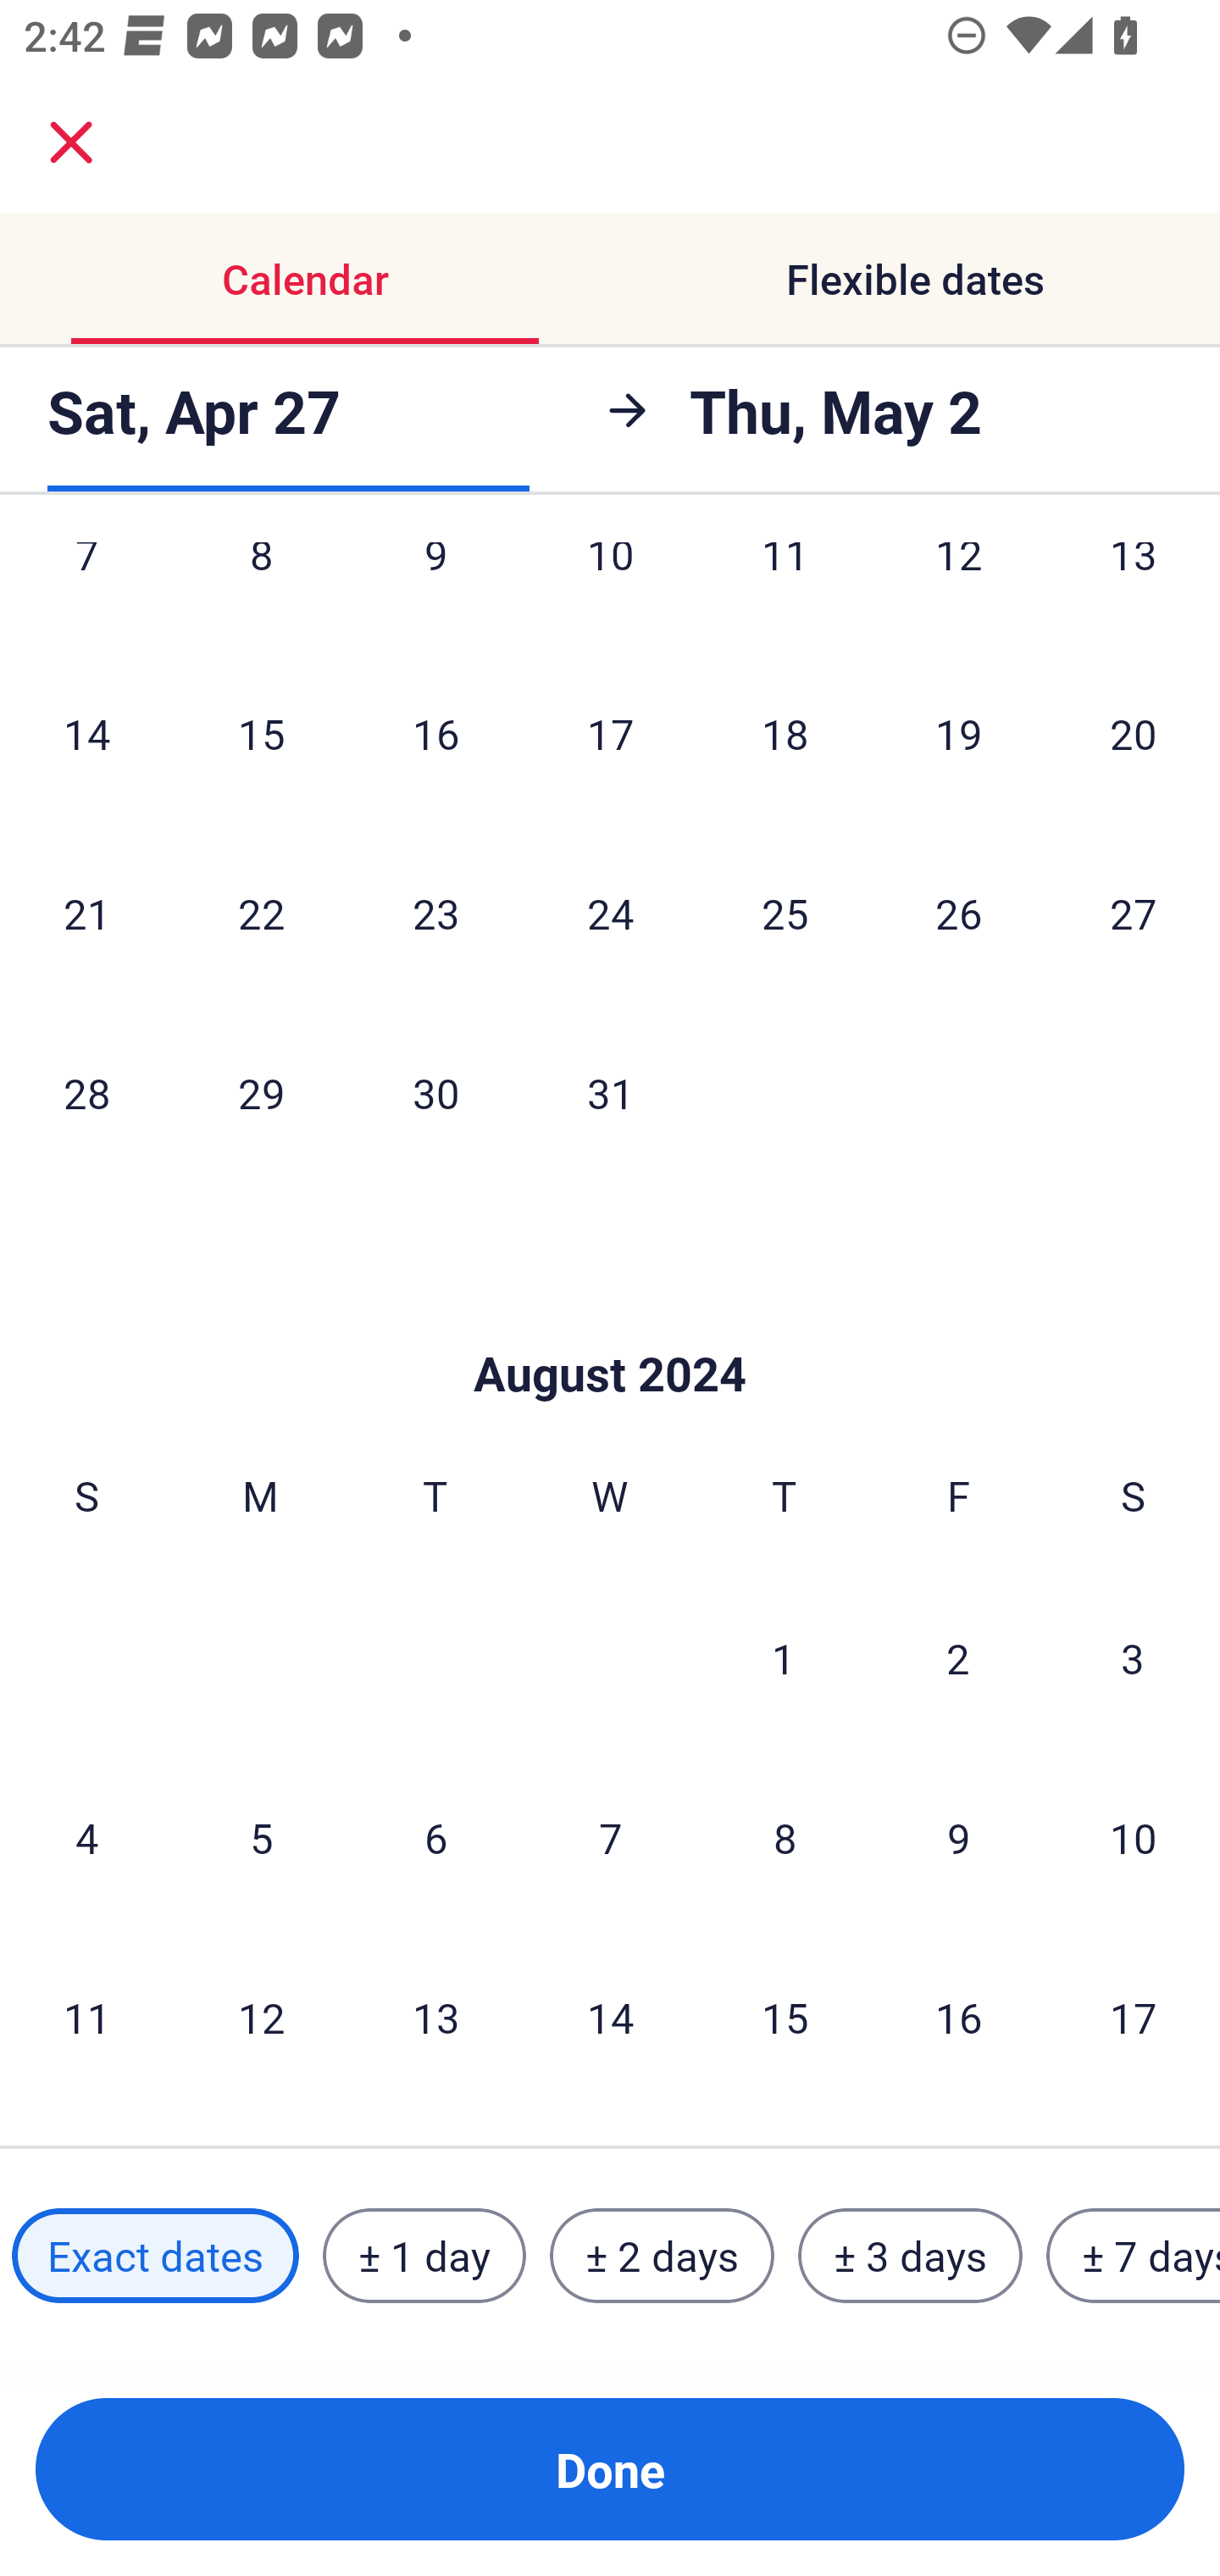  What do you see at coordinates (261, 591) in the screenshot?
I see `8 Monday, July 8, 2024` at bounding box center [261, 591].